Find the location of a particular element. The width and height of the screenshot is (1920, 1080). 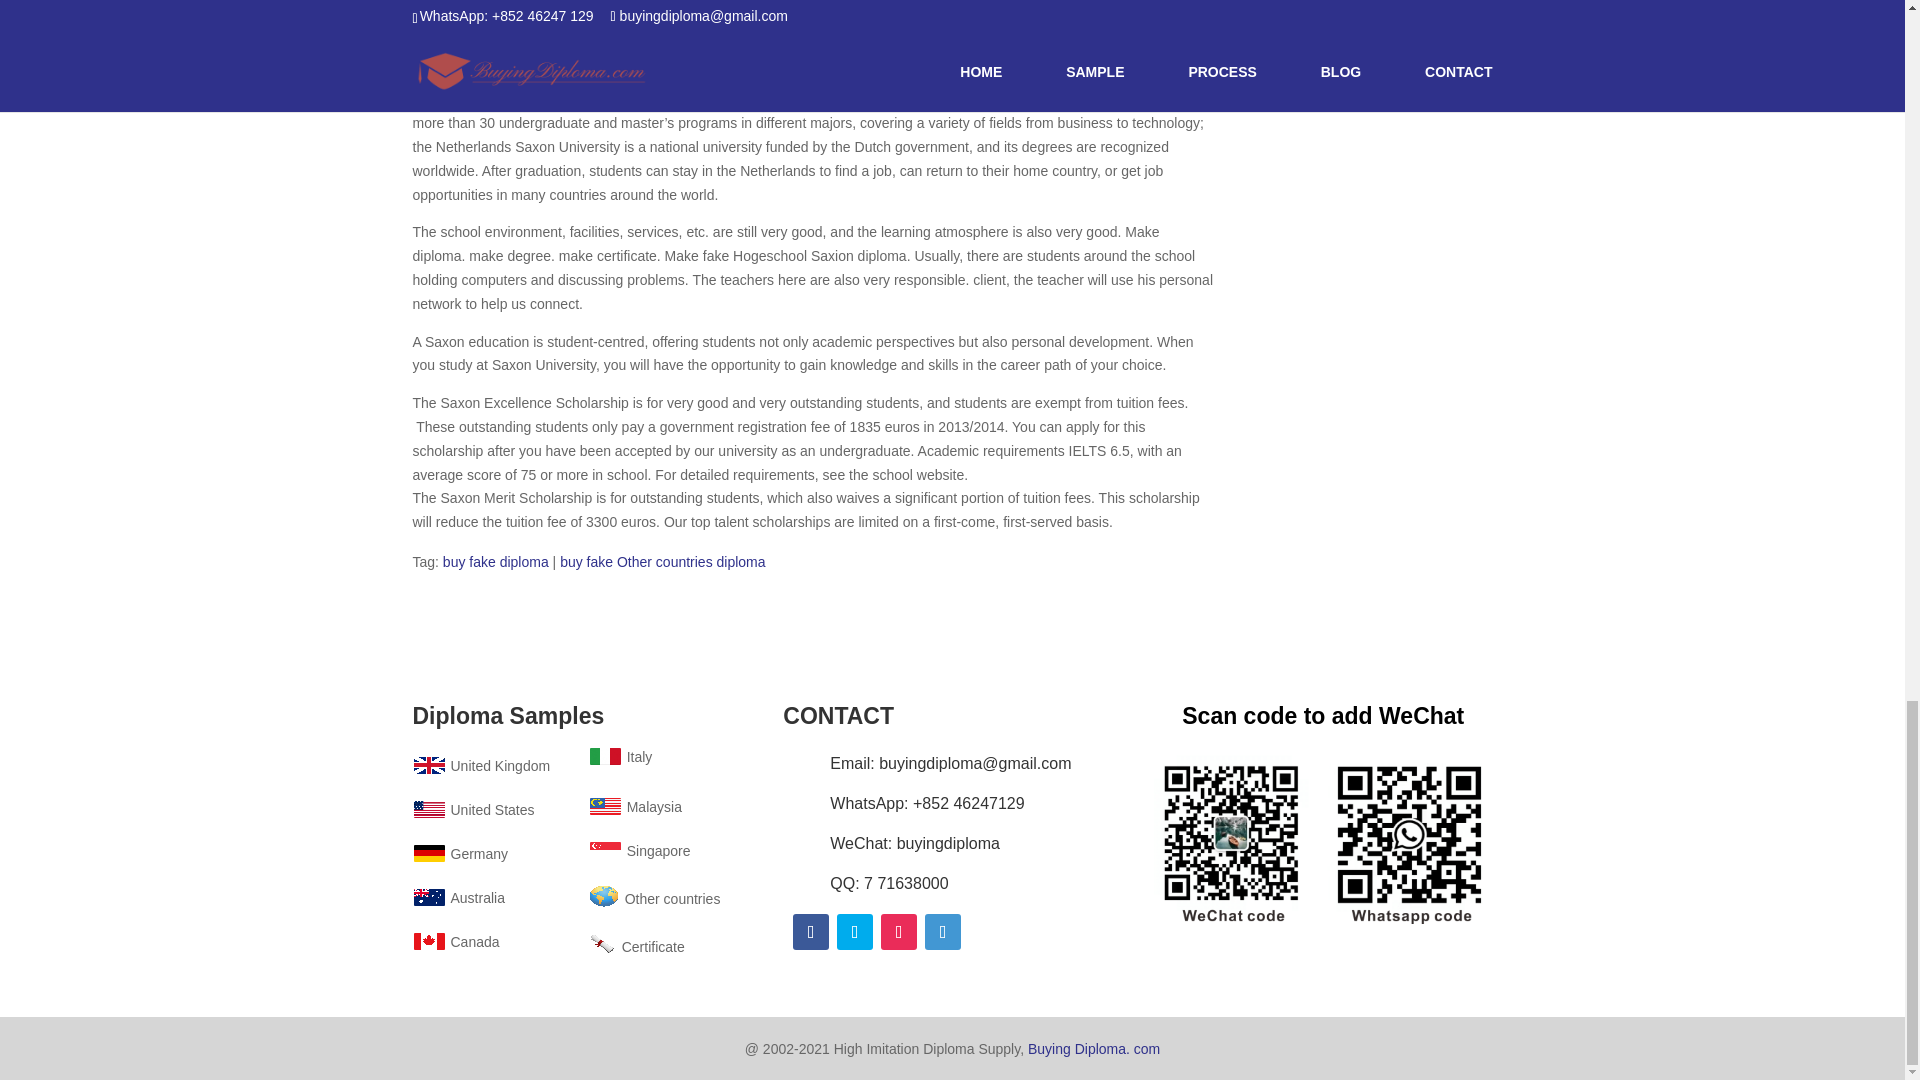

Apply for fake The University of Warwick diploma. is located at coordinates (976, 98).